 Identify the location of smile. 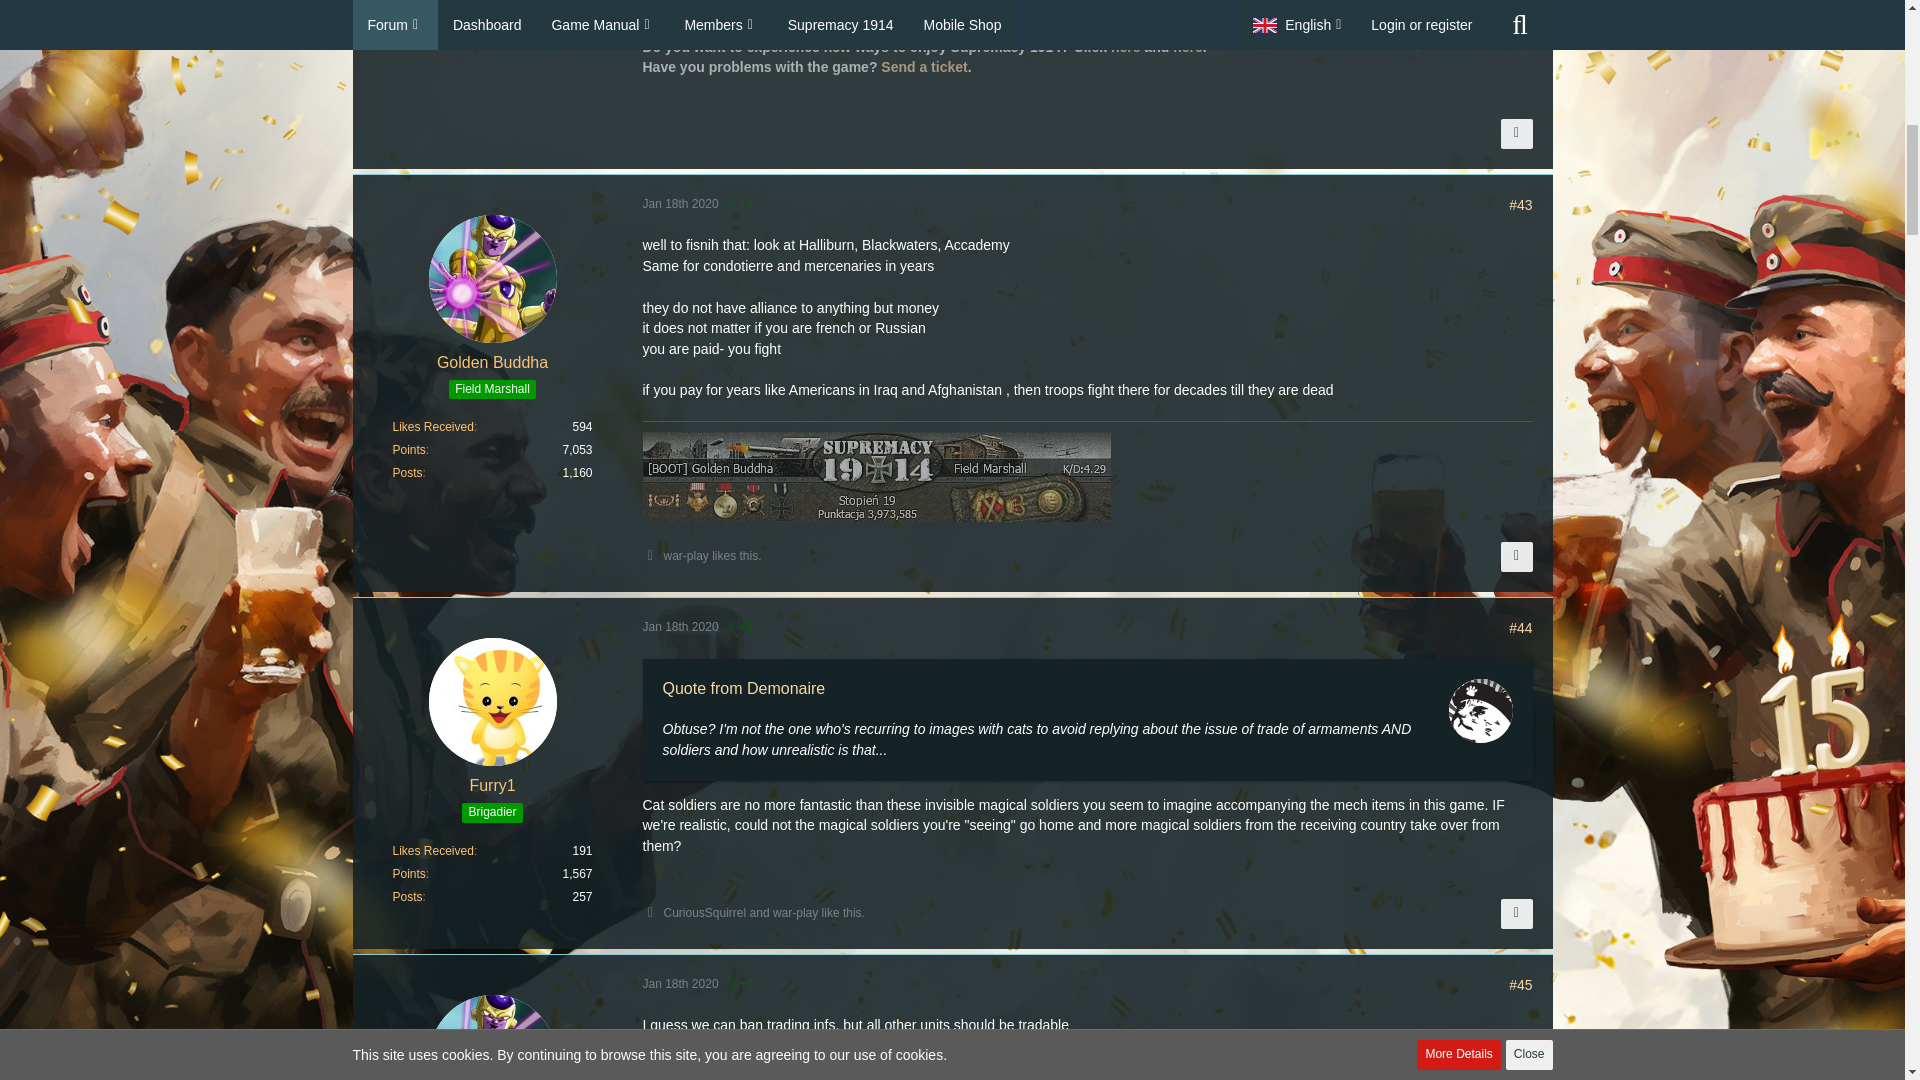
(874, 1047).